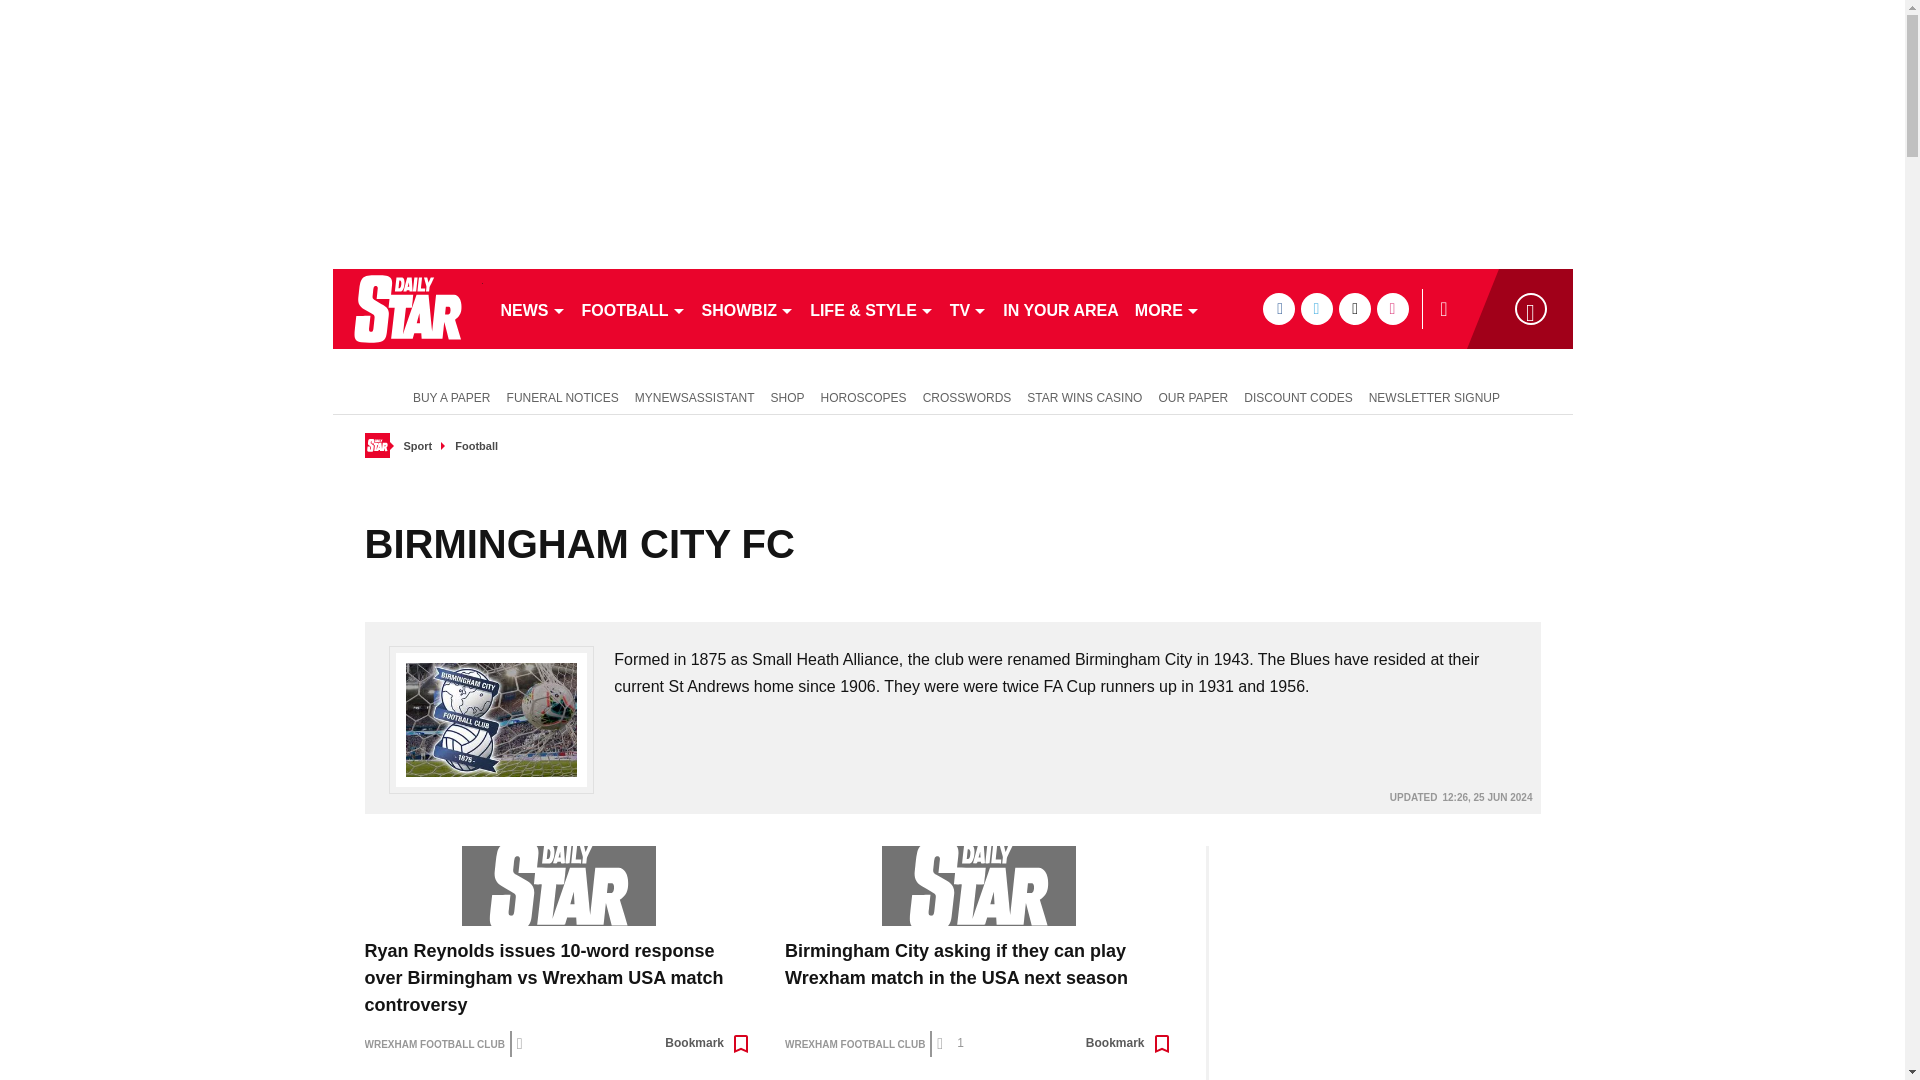 The width and height of the screenshot is (1920, 1080). I want to click on facebook, so click(1278, 308).